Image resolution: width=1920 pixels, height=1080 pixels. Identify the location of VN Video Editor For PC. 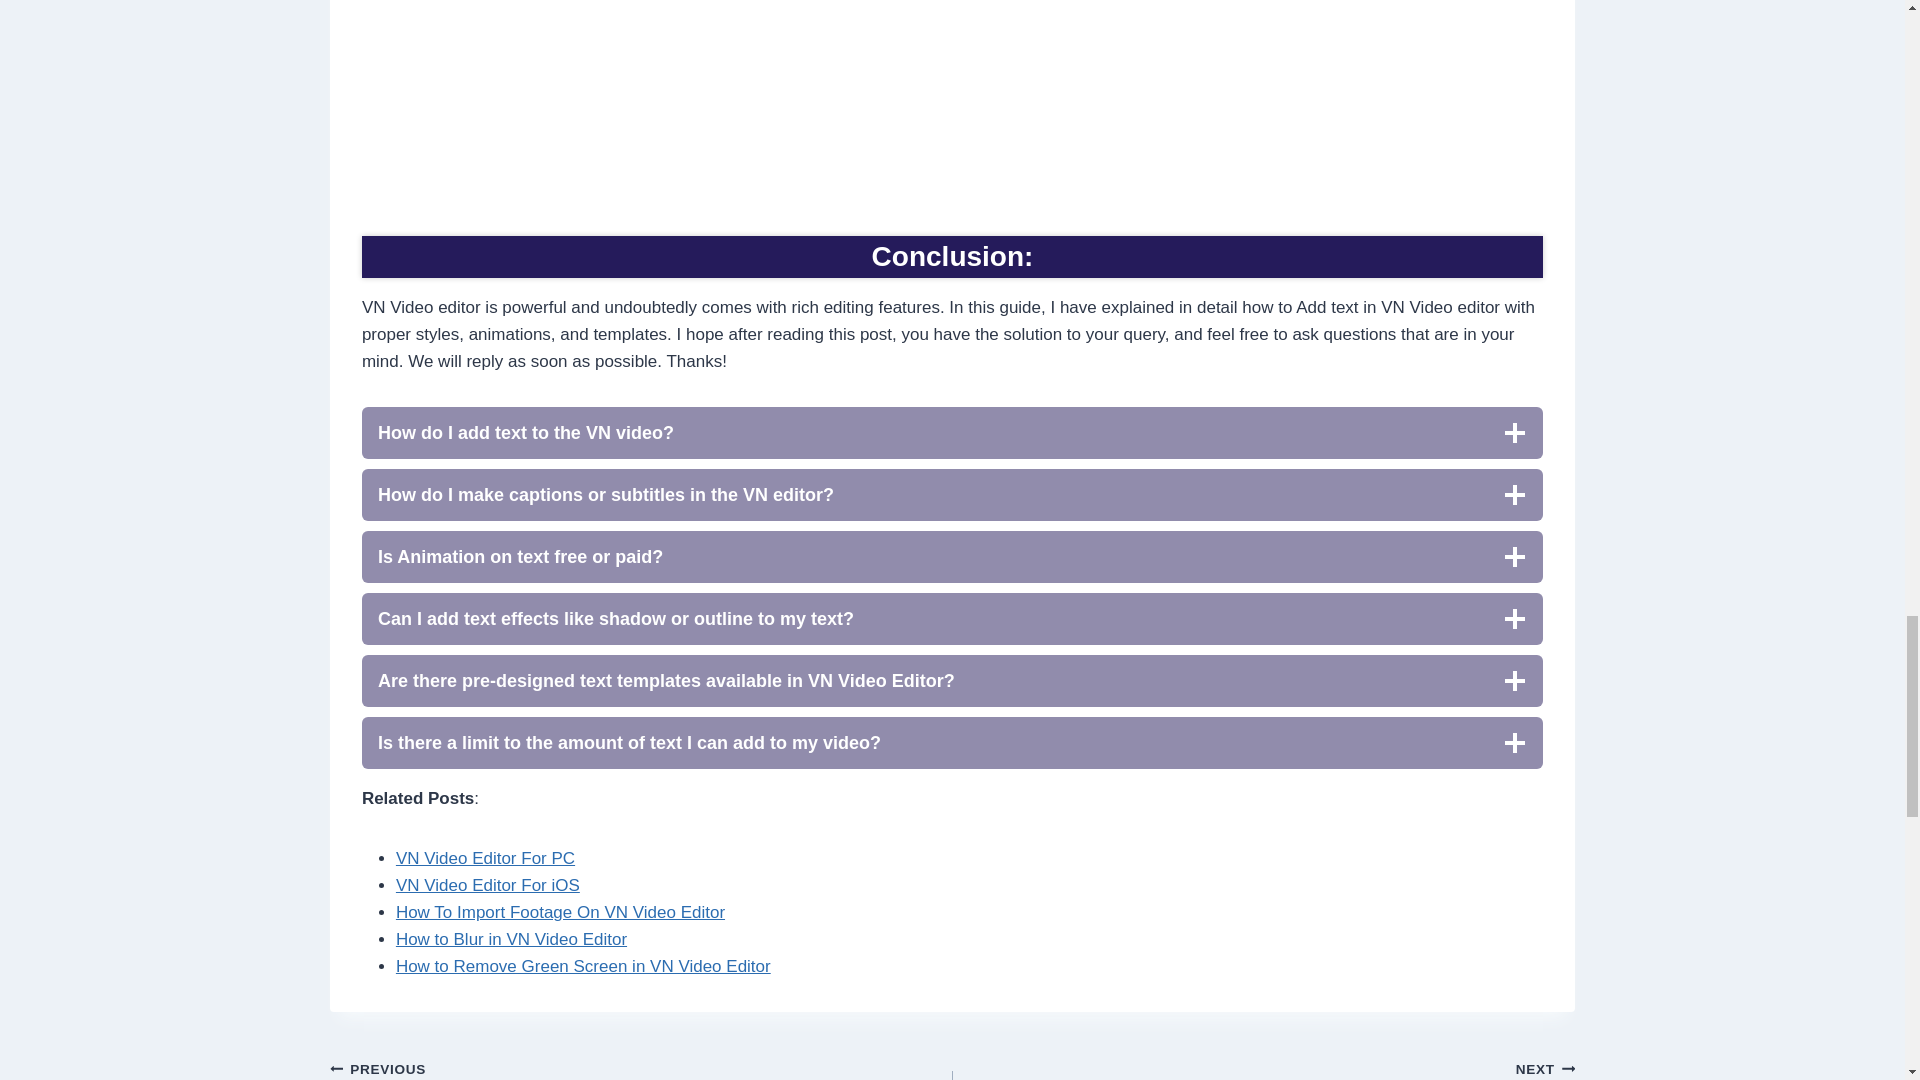
(484, 858).